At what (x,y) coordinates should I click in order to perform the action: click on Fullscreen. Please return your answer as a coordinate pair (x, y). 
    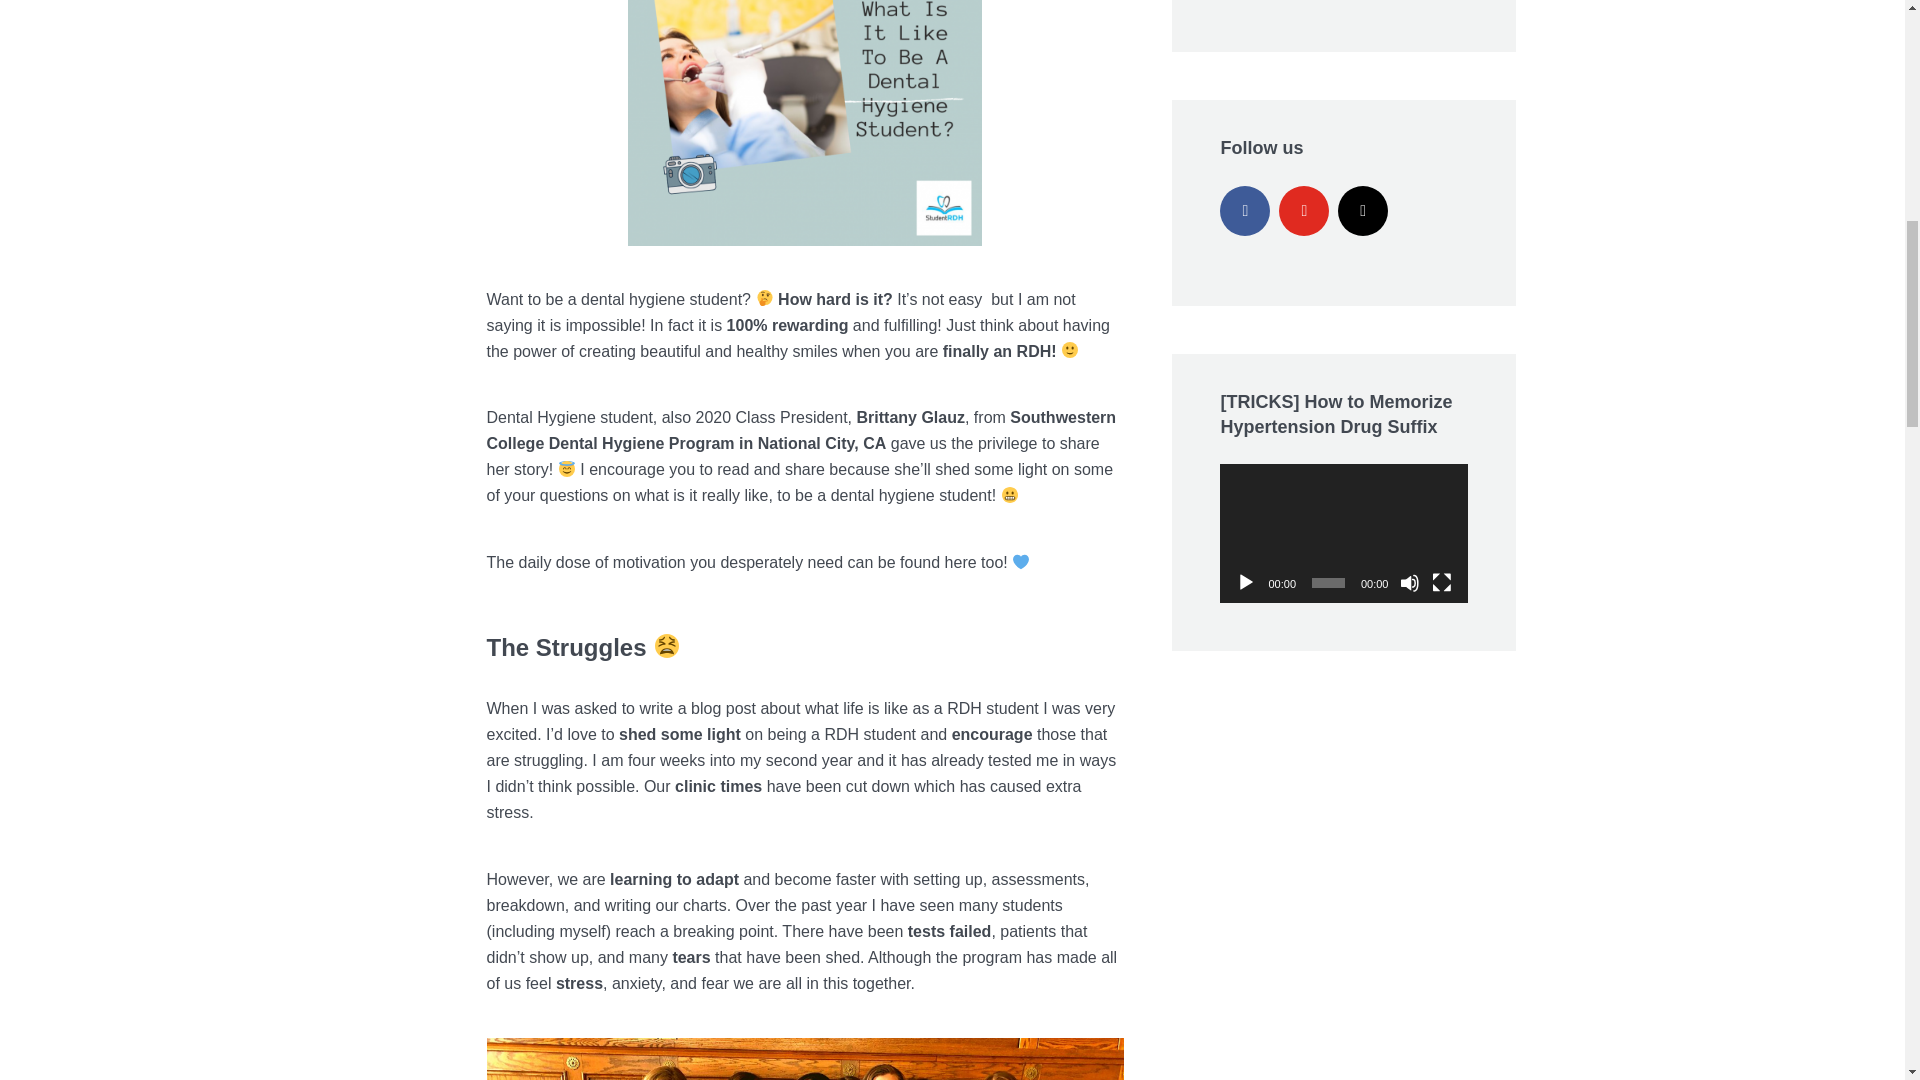
    Looking at the image, I should click on (1442, 582).